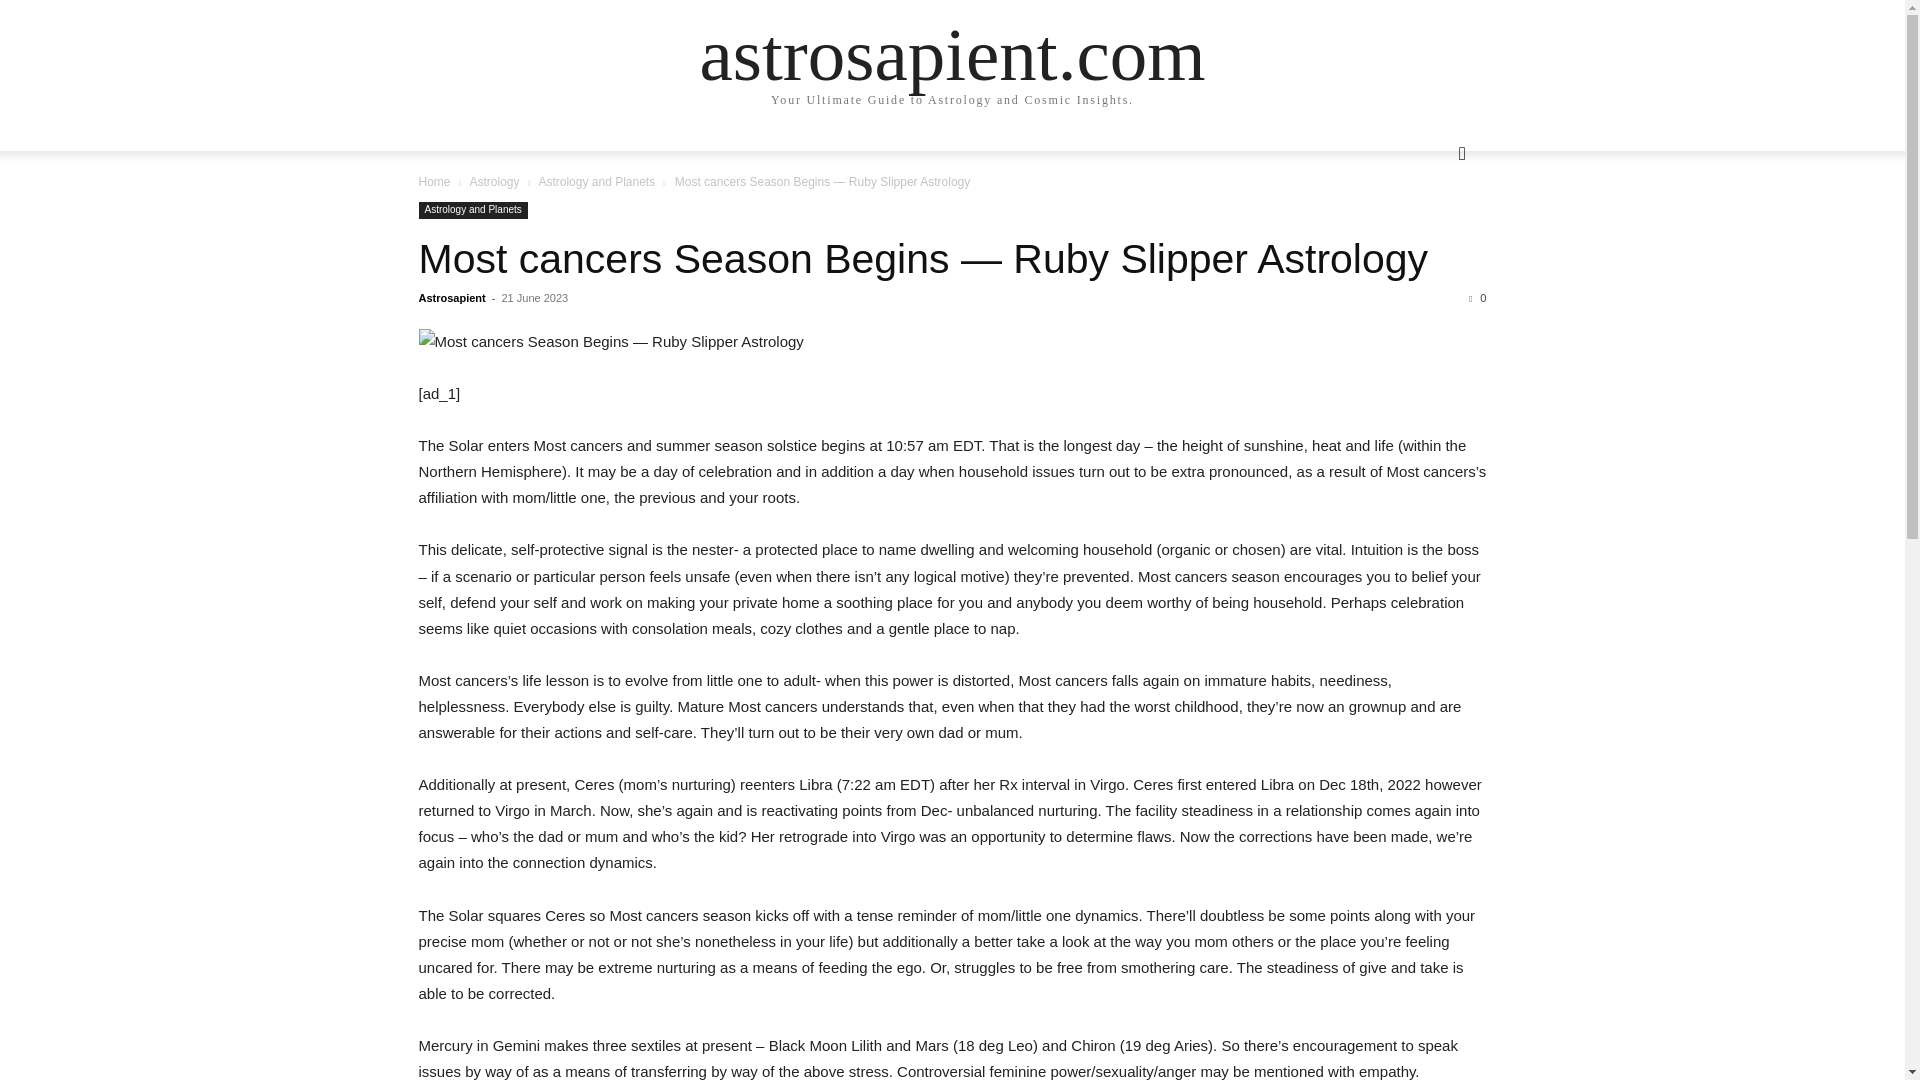 The image size is (1920, 1080). What do you see at coordinates (596, 182) in the screenshot?
I see `View all posts in Astrology and Planets` at bounding box center [596, 182].